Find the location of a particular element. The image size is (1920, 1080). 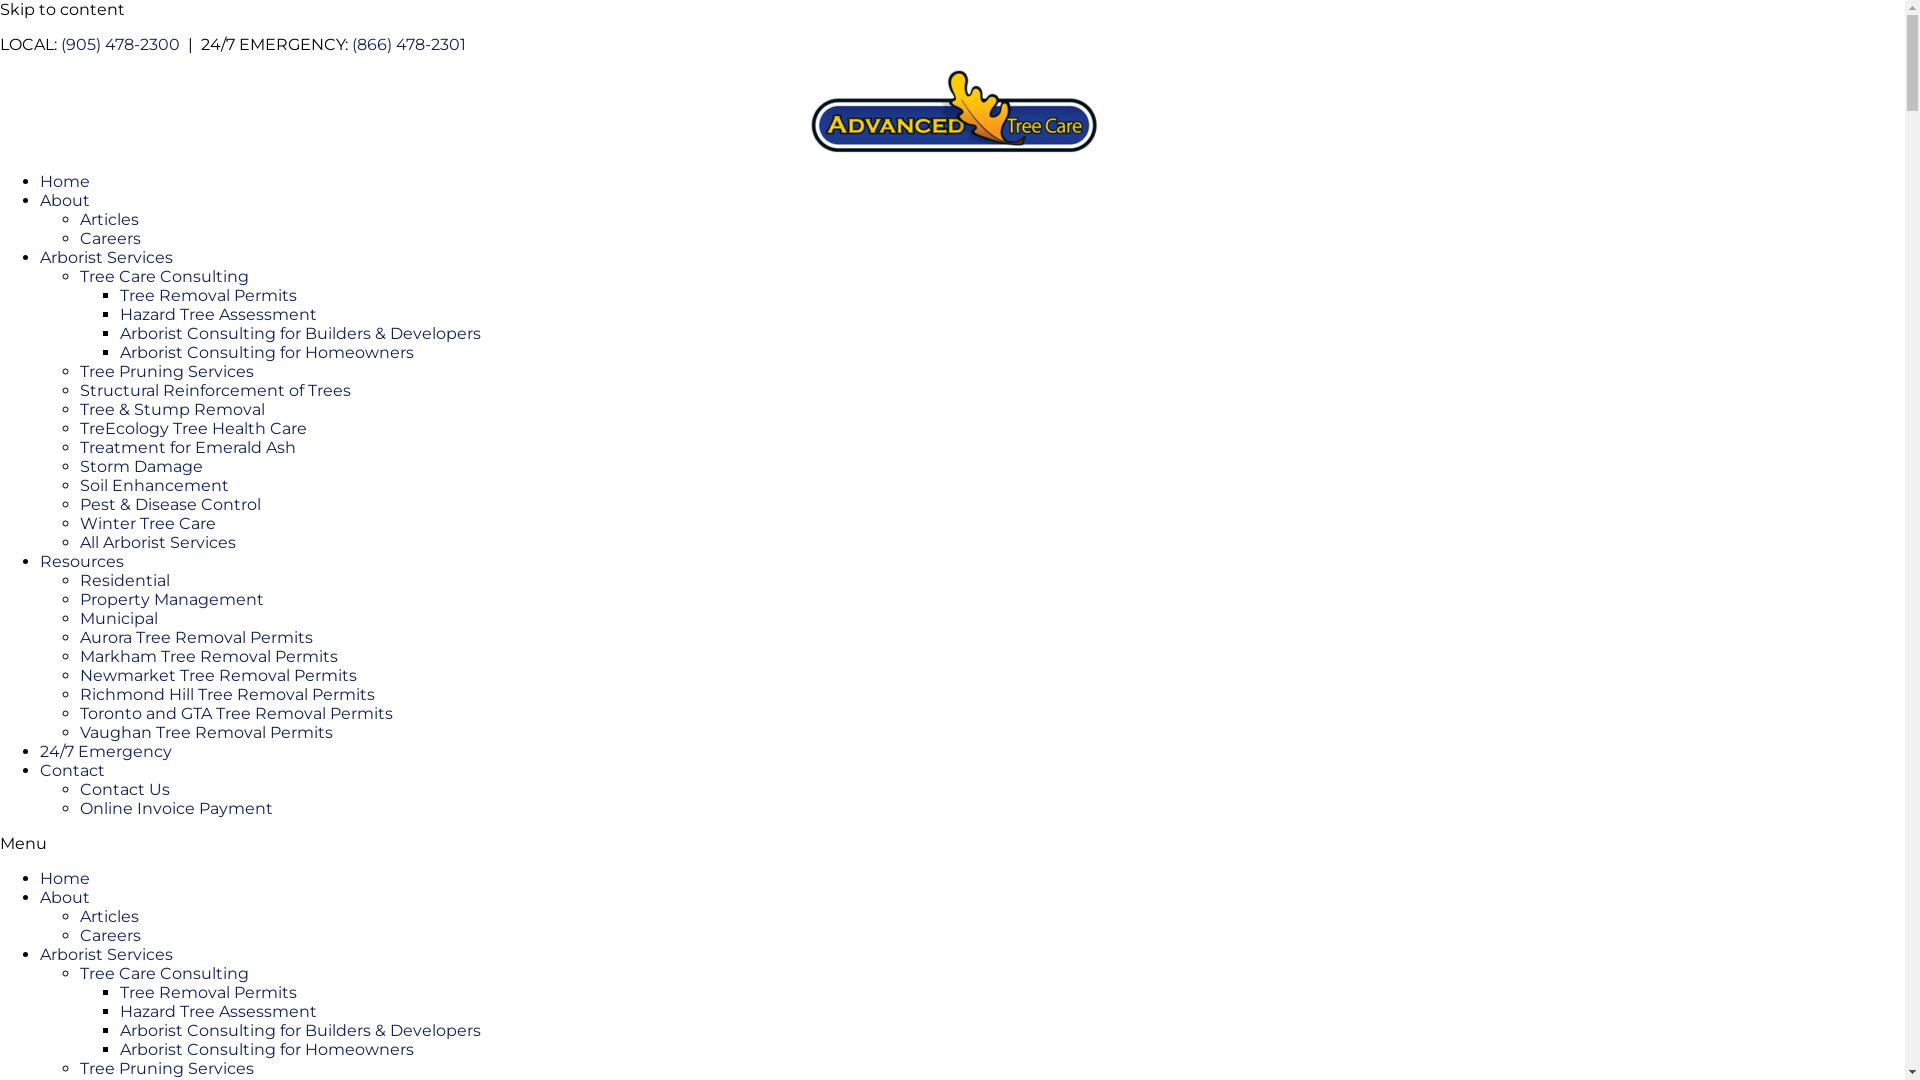

Markham Tree Removal Permits is located at coordinates (209, 656).